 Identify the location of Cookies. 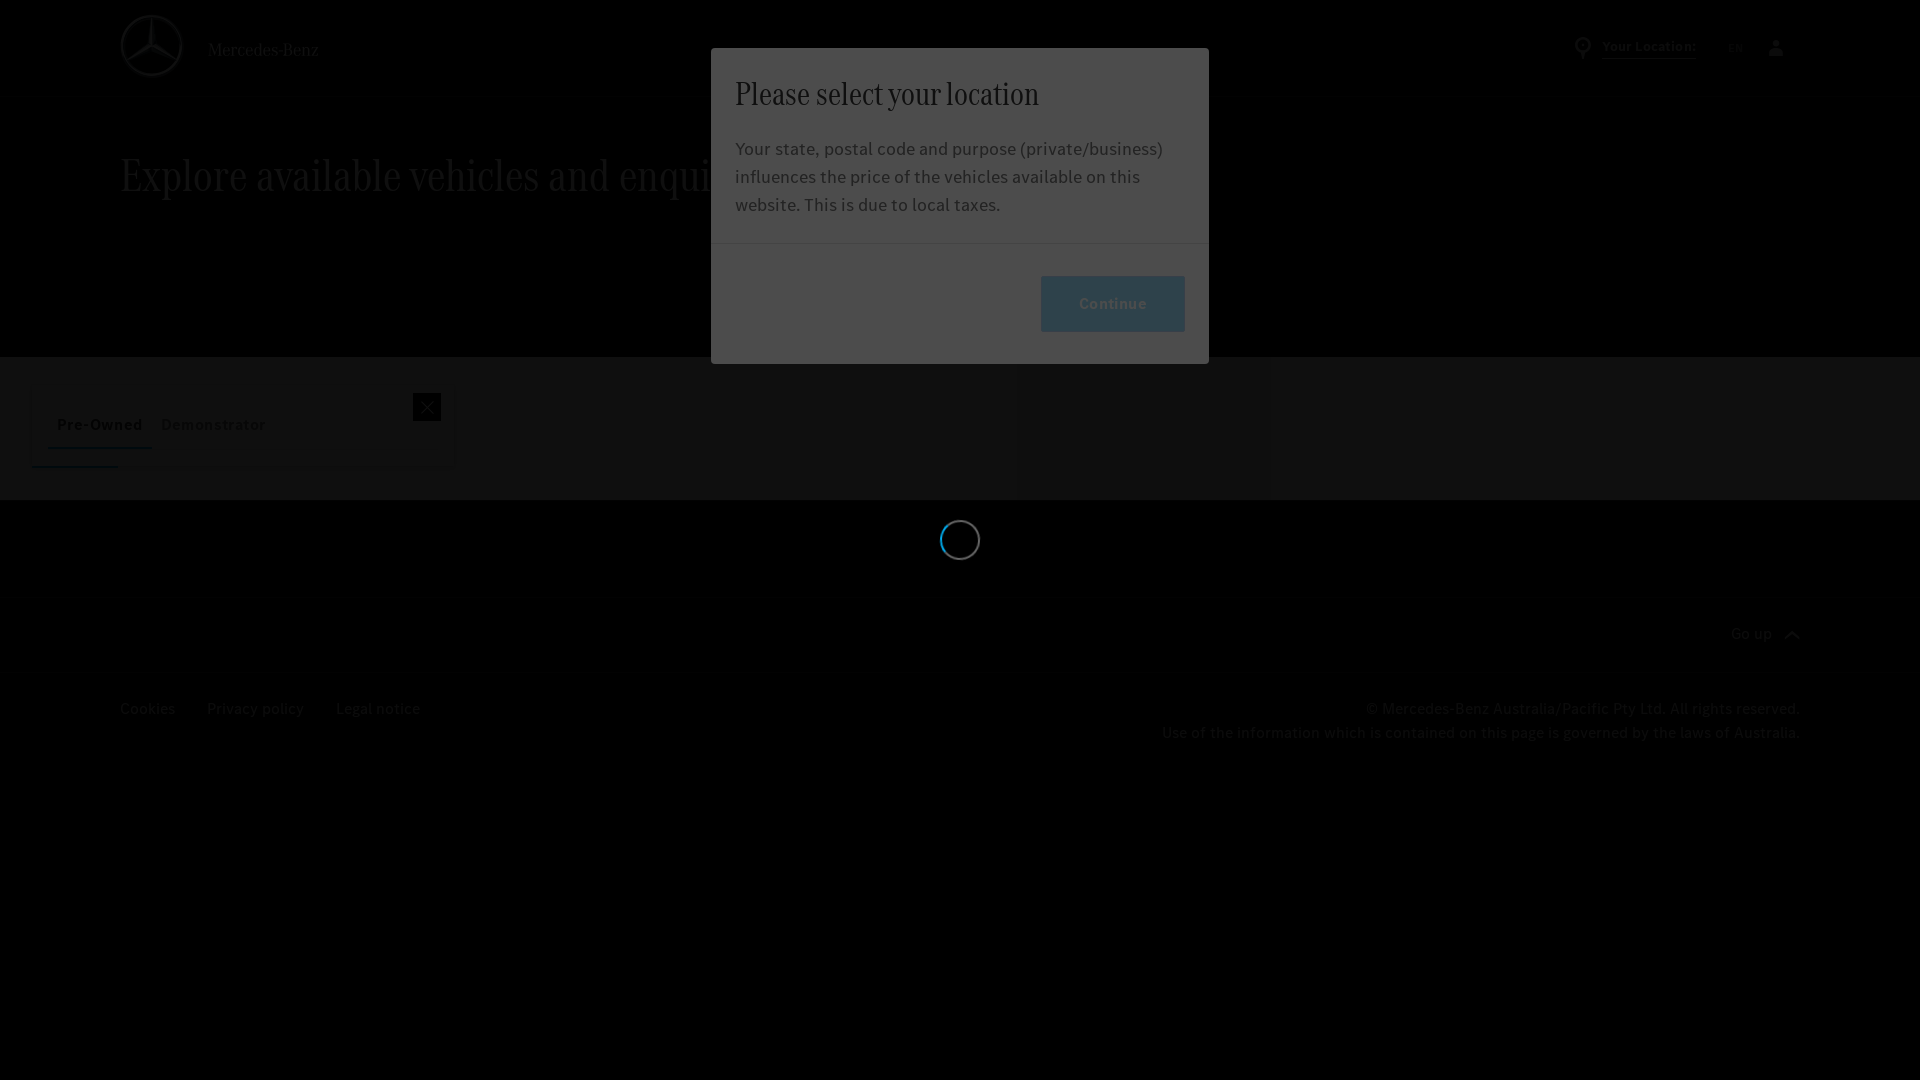
(148, 710).